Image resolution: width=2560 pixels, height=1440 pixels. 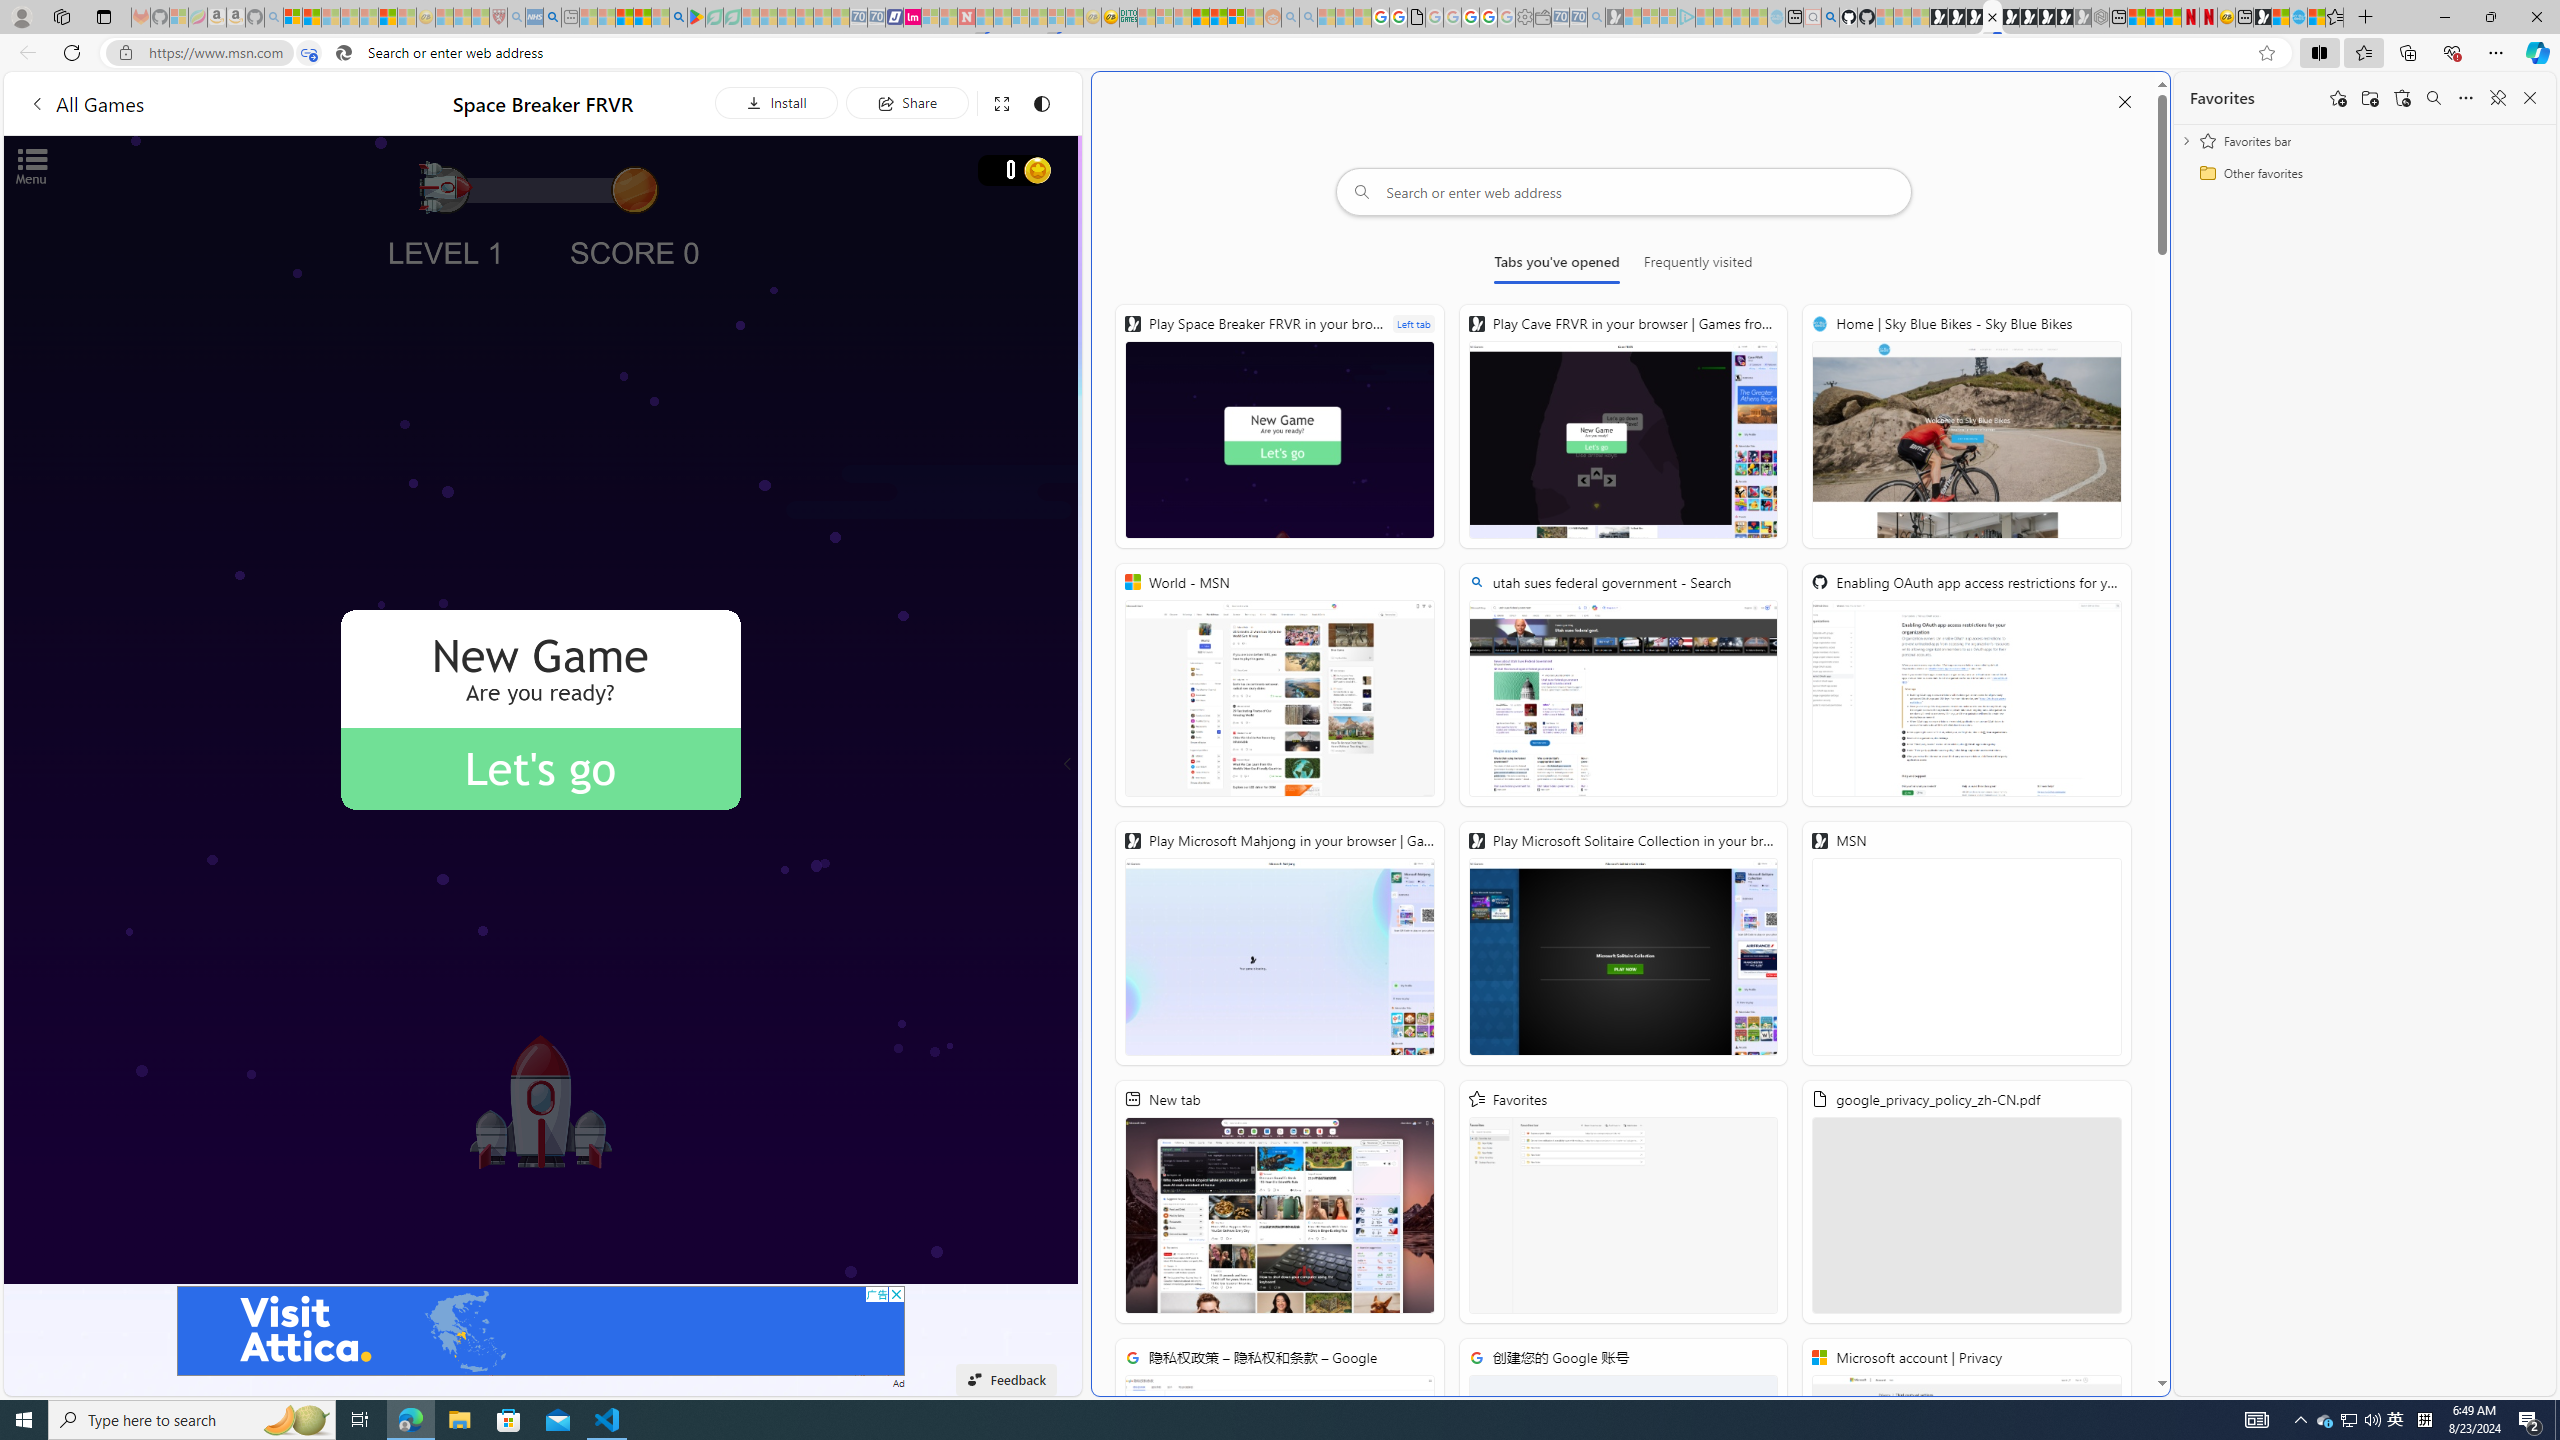 I want to click on New split screen, so click(x=1991, y=17).